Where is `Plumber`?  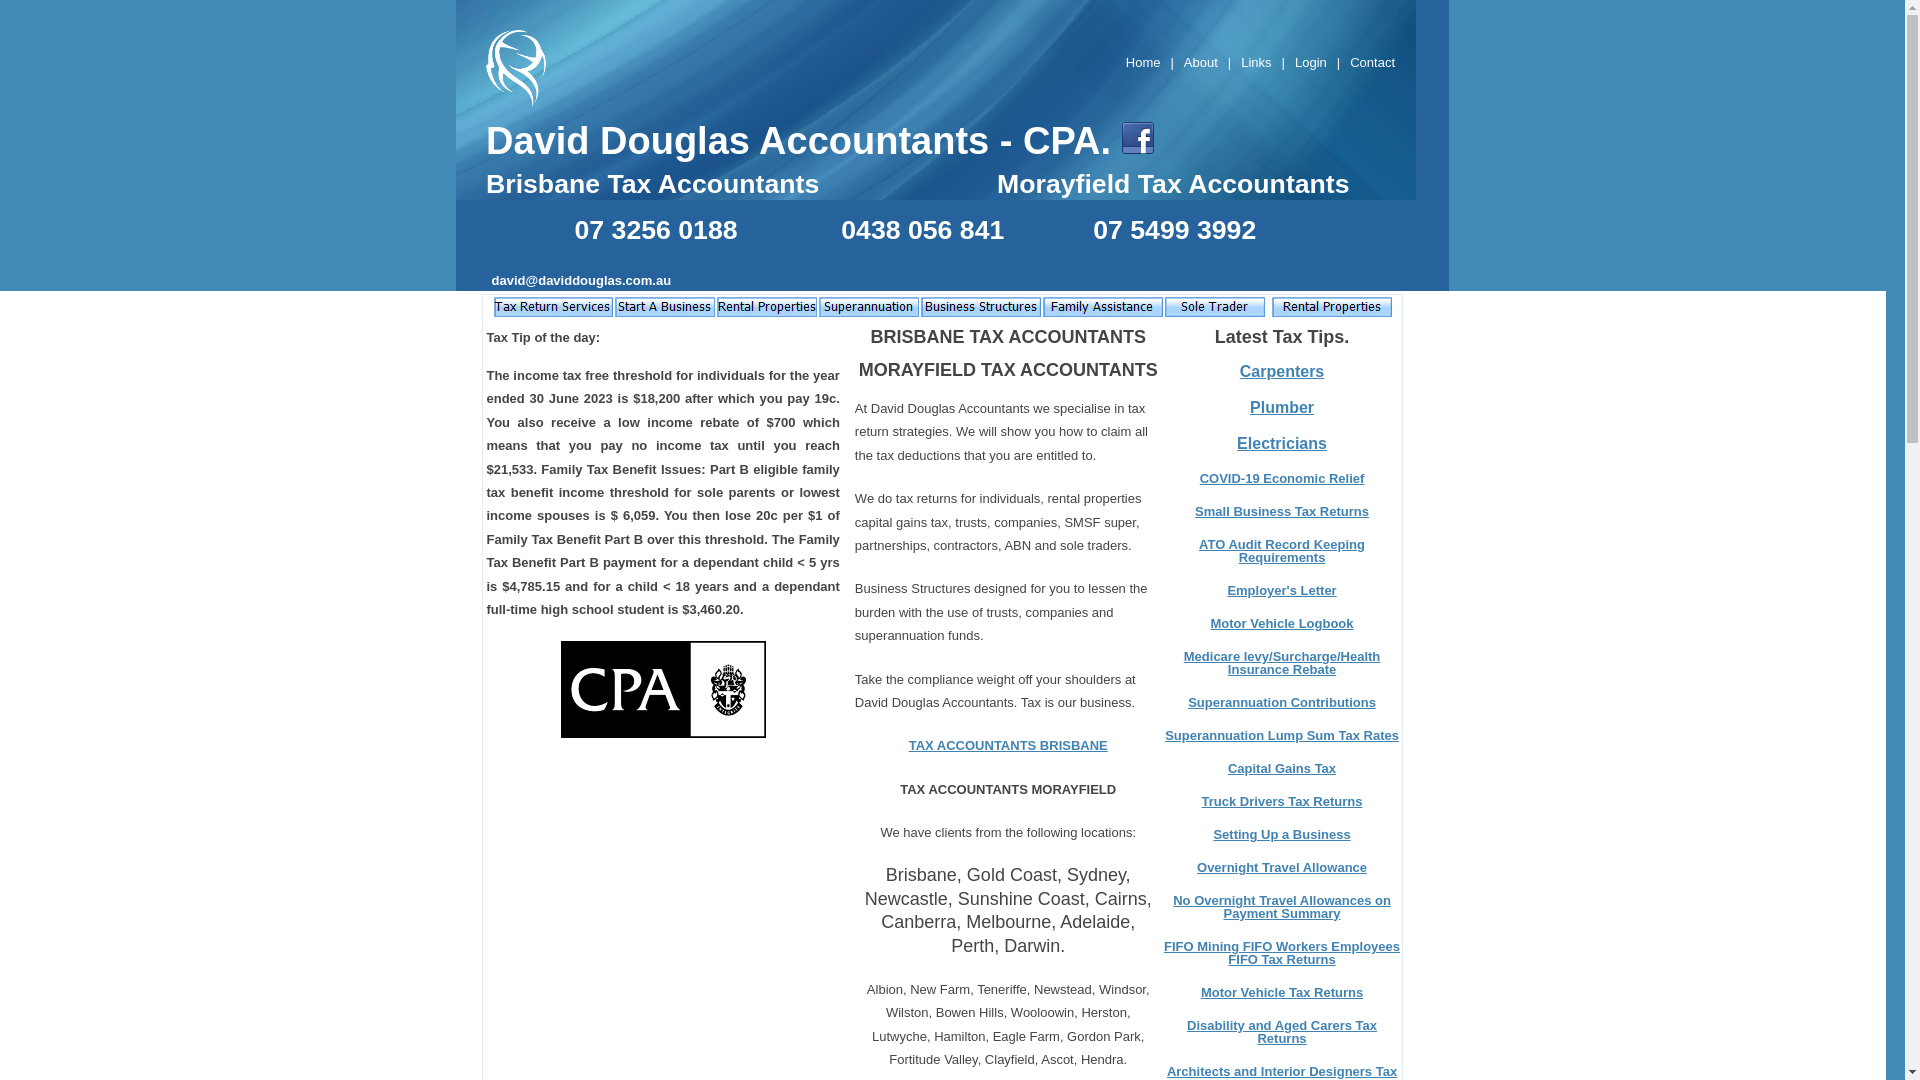 Plumber is located at coordinates (1282, 408).